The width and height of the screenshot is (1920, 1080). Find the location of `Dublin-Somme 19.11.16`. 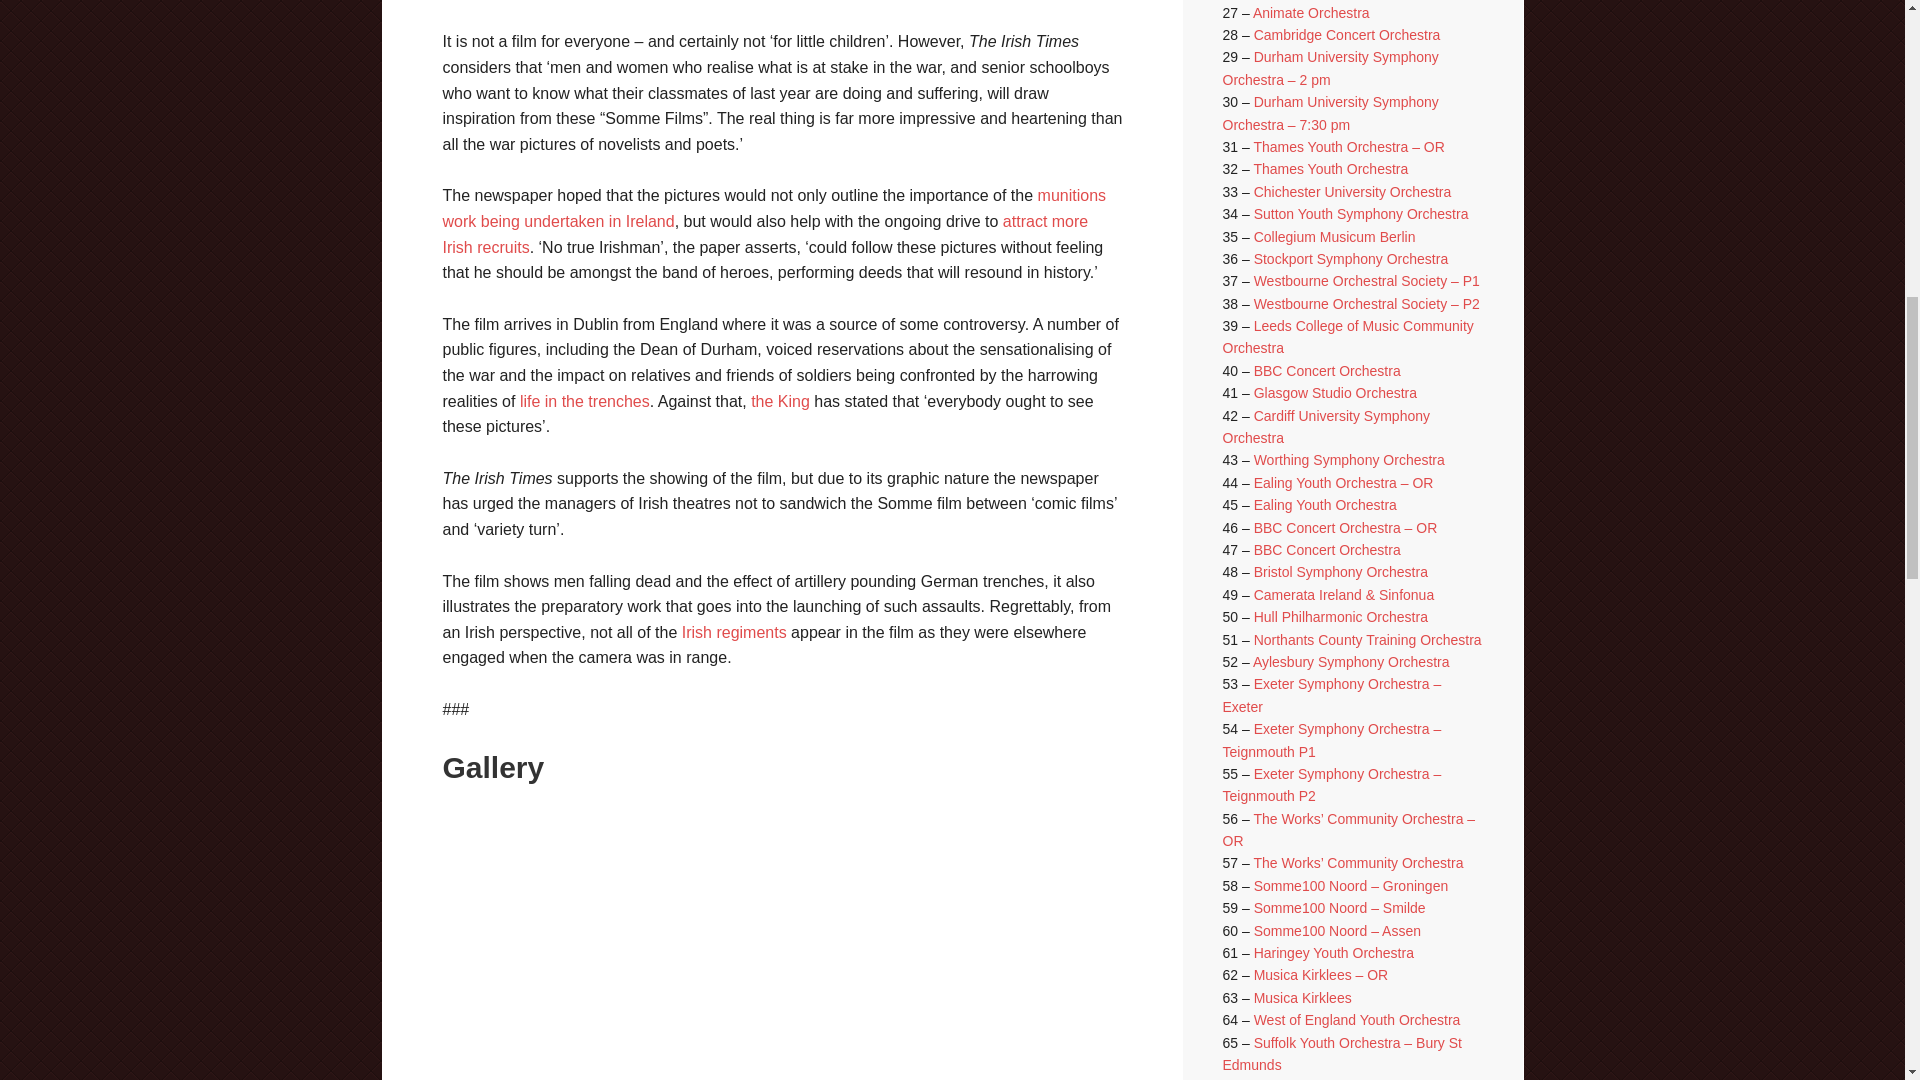

Dublin-Somme 19.11.16 is located at coordinates (938, 900).